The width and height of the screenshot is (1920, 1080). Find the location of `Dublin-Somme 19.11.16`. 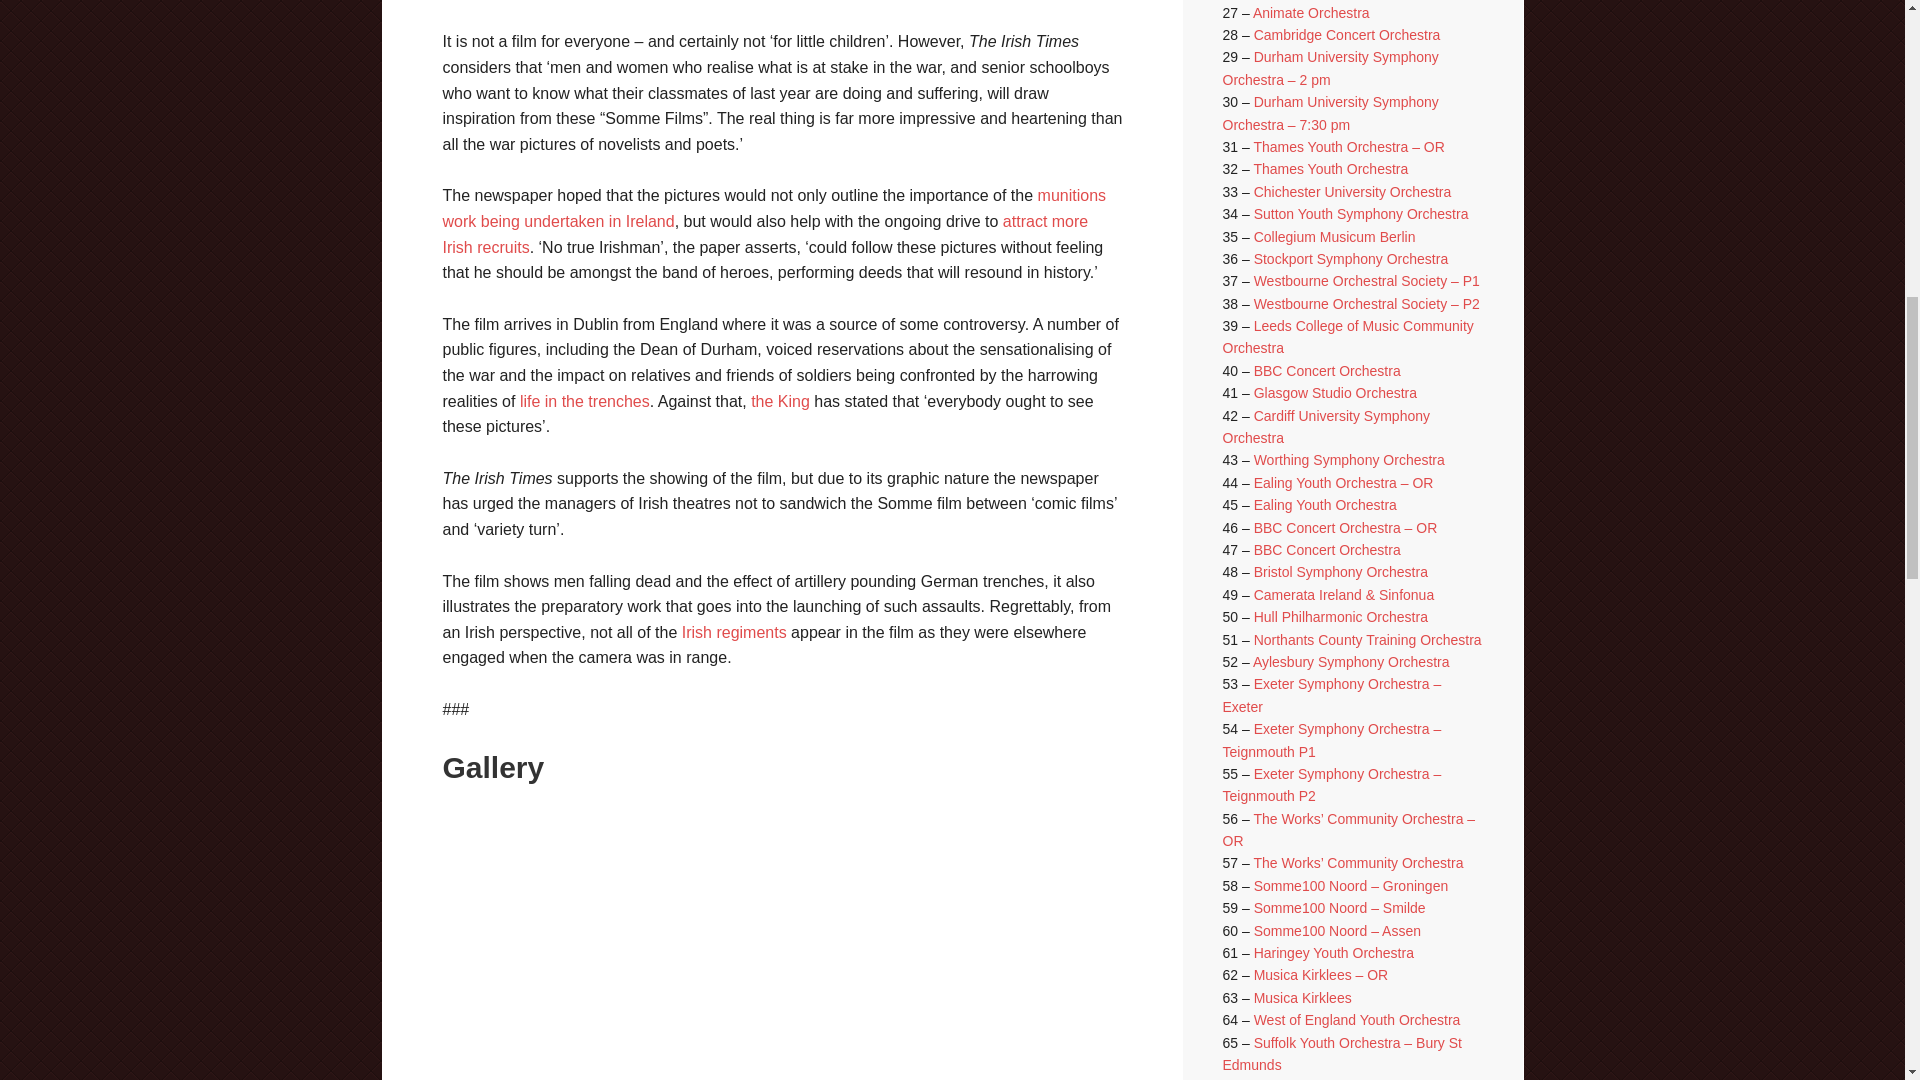

Dublin-Somme 19.11.16 is located at coordinates (938, 900).